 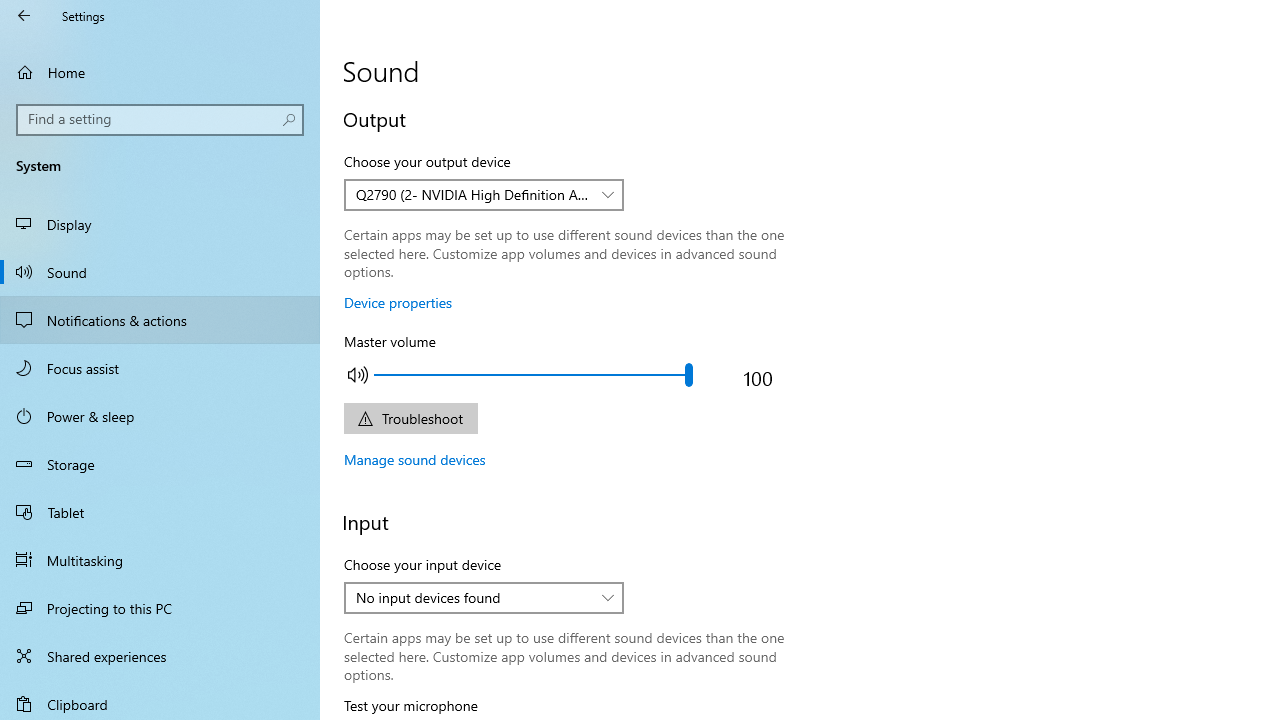 What do you see at coordinates (358, 374) in the screenshot?
I see `Mute master volume` at bounding box center [358, 374].